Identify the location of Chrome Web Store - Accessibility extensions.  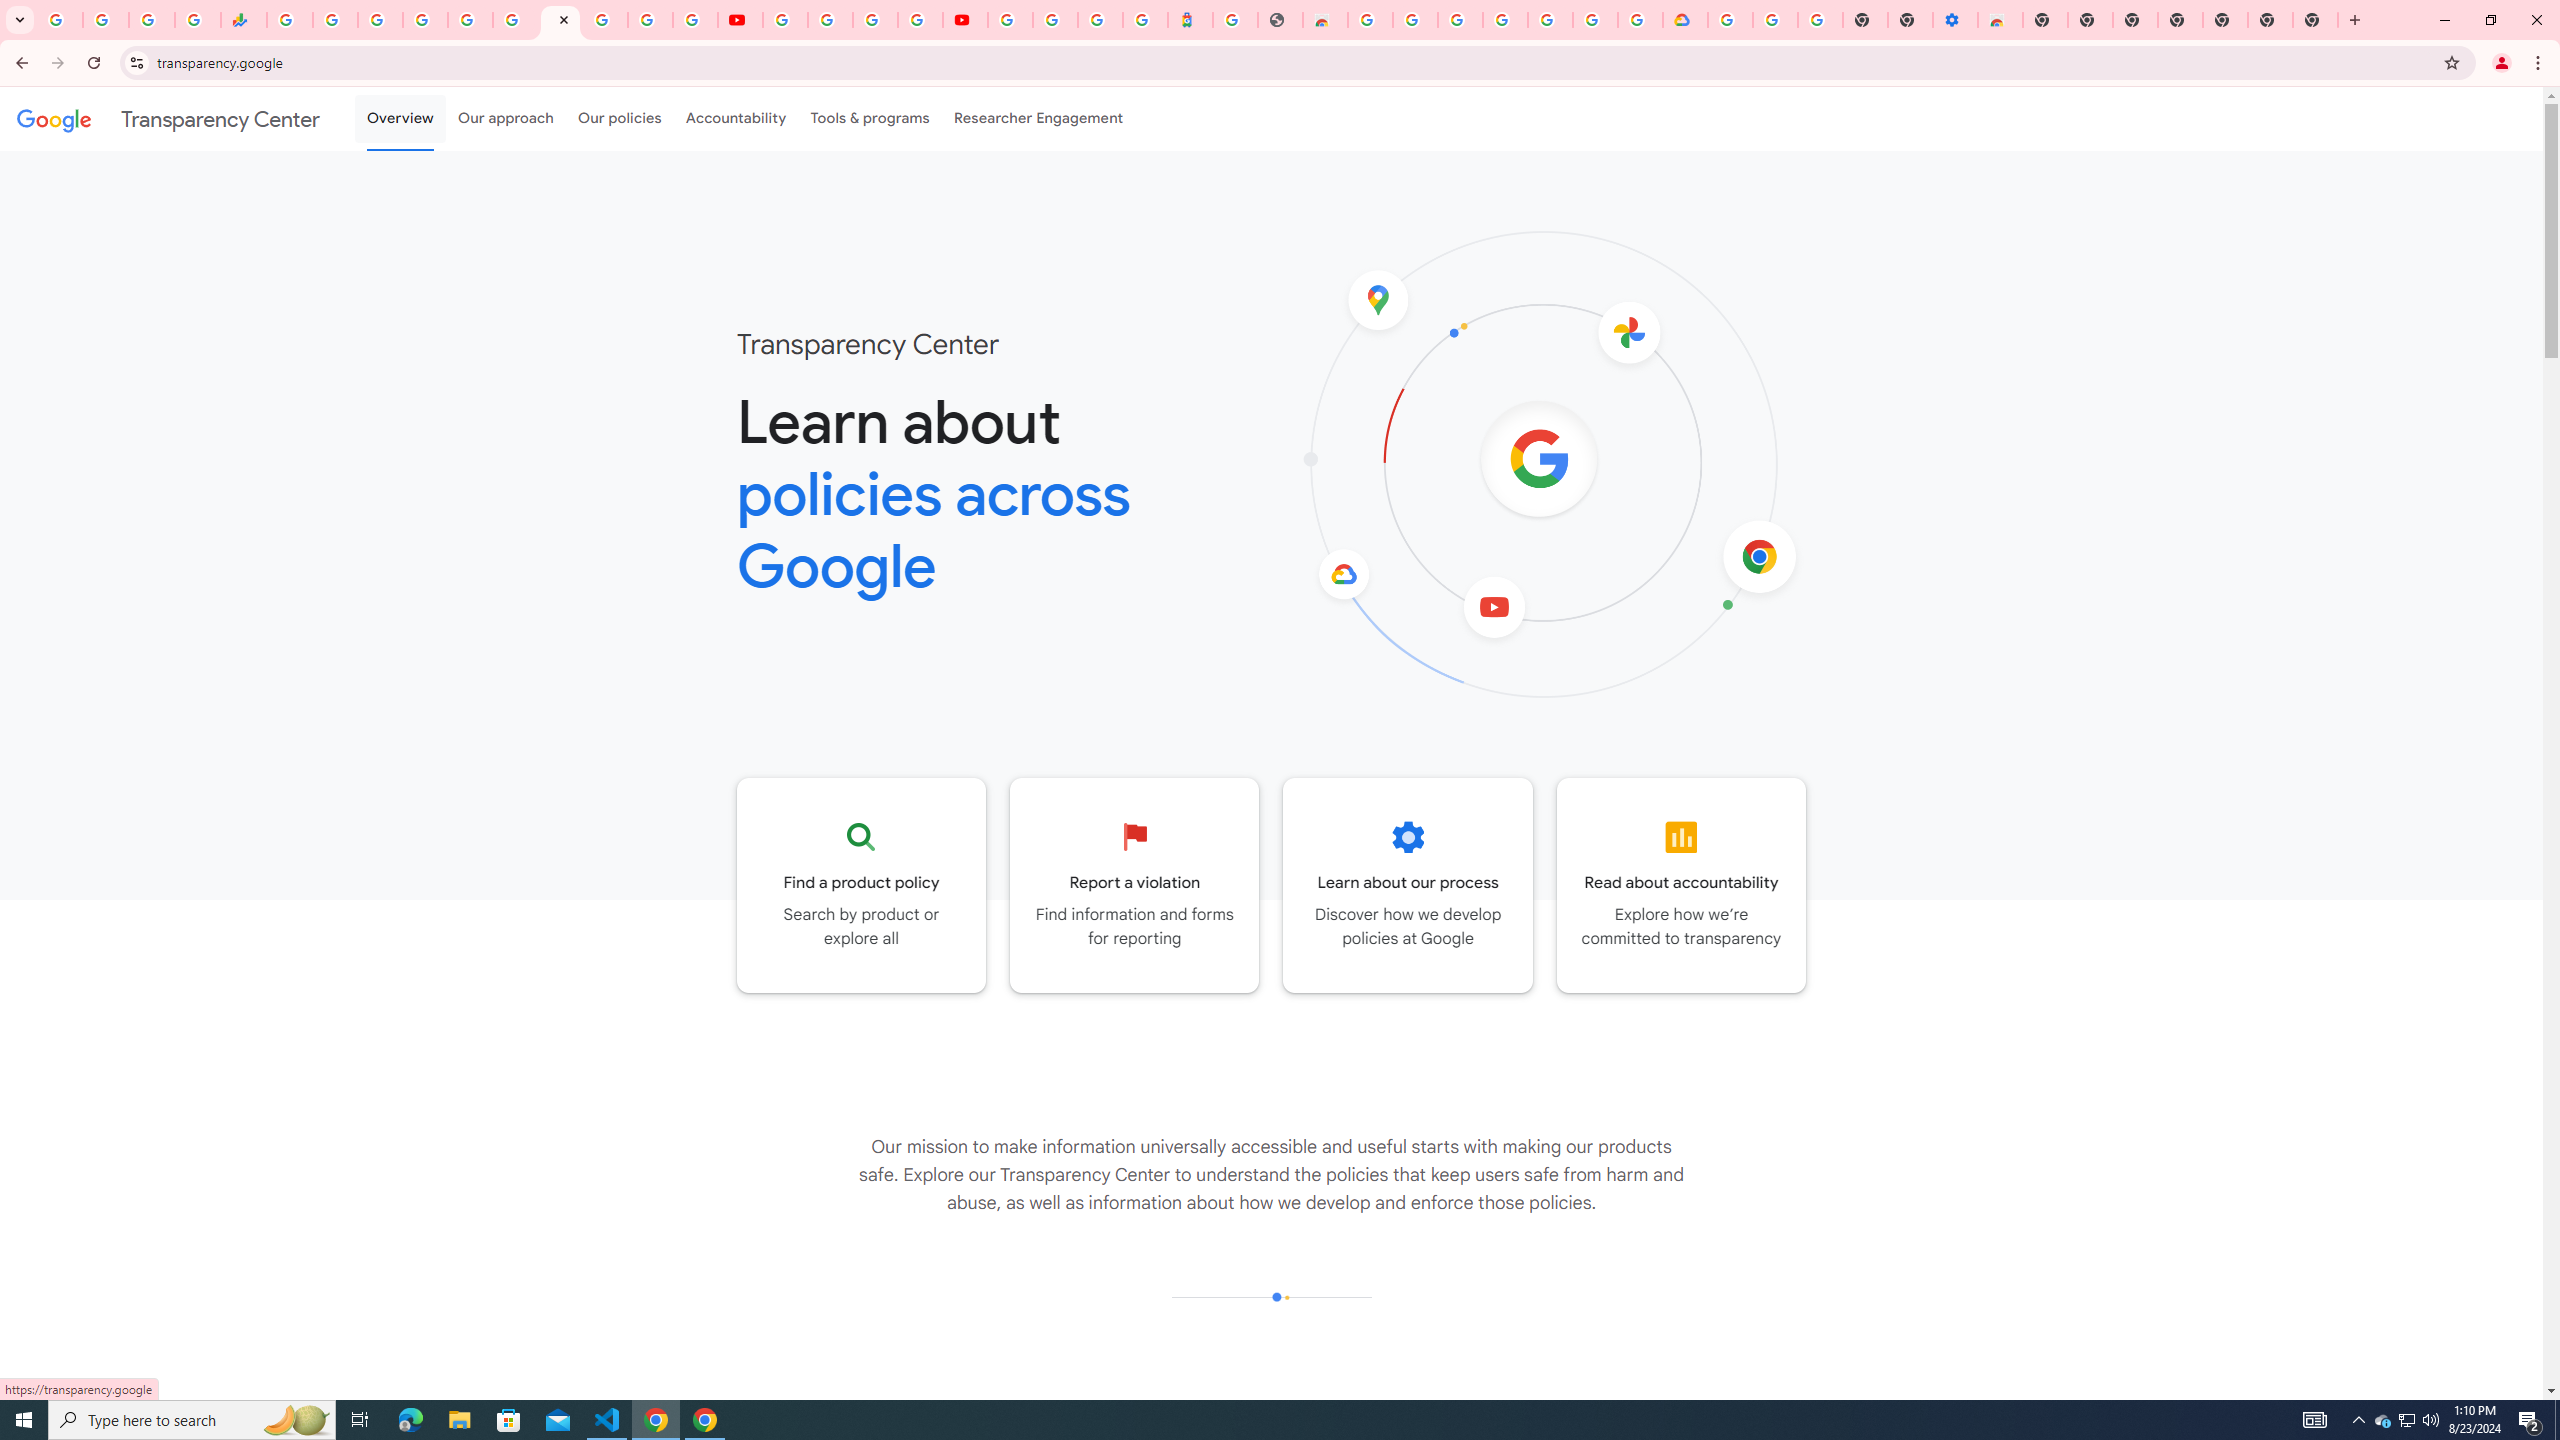
(2000, 20).